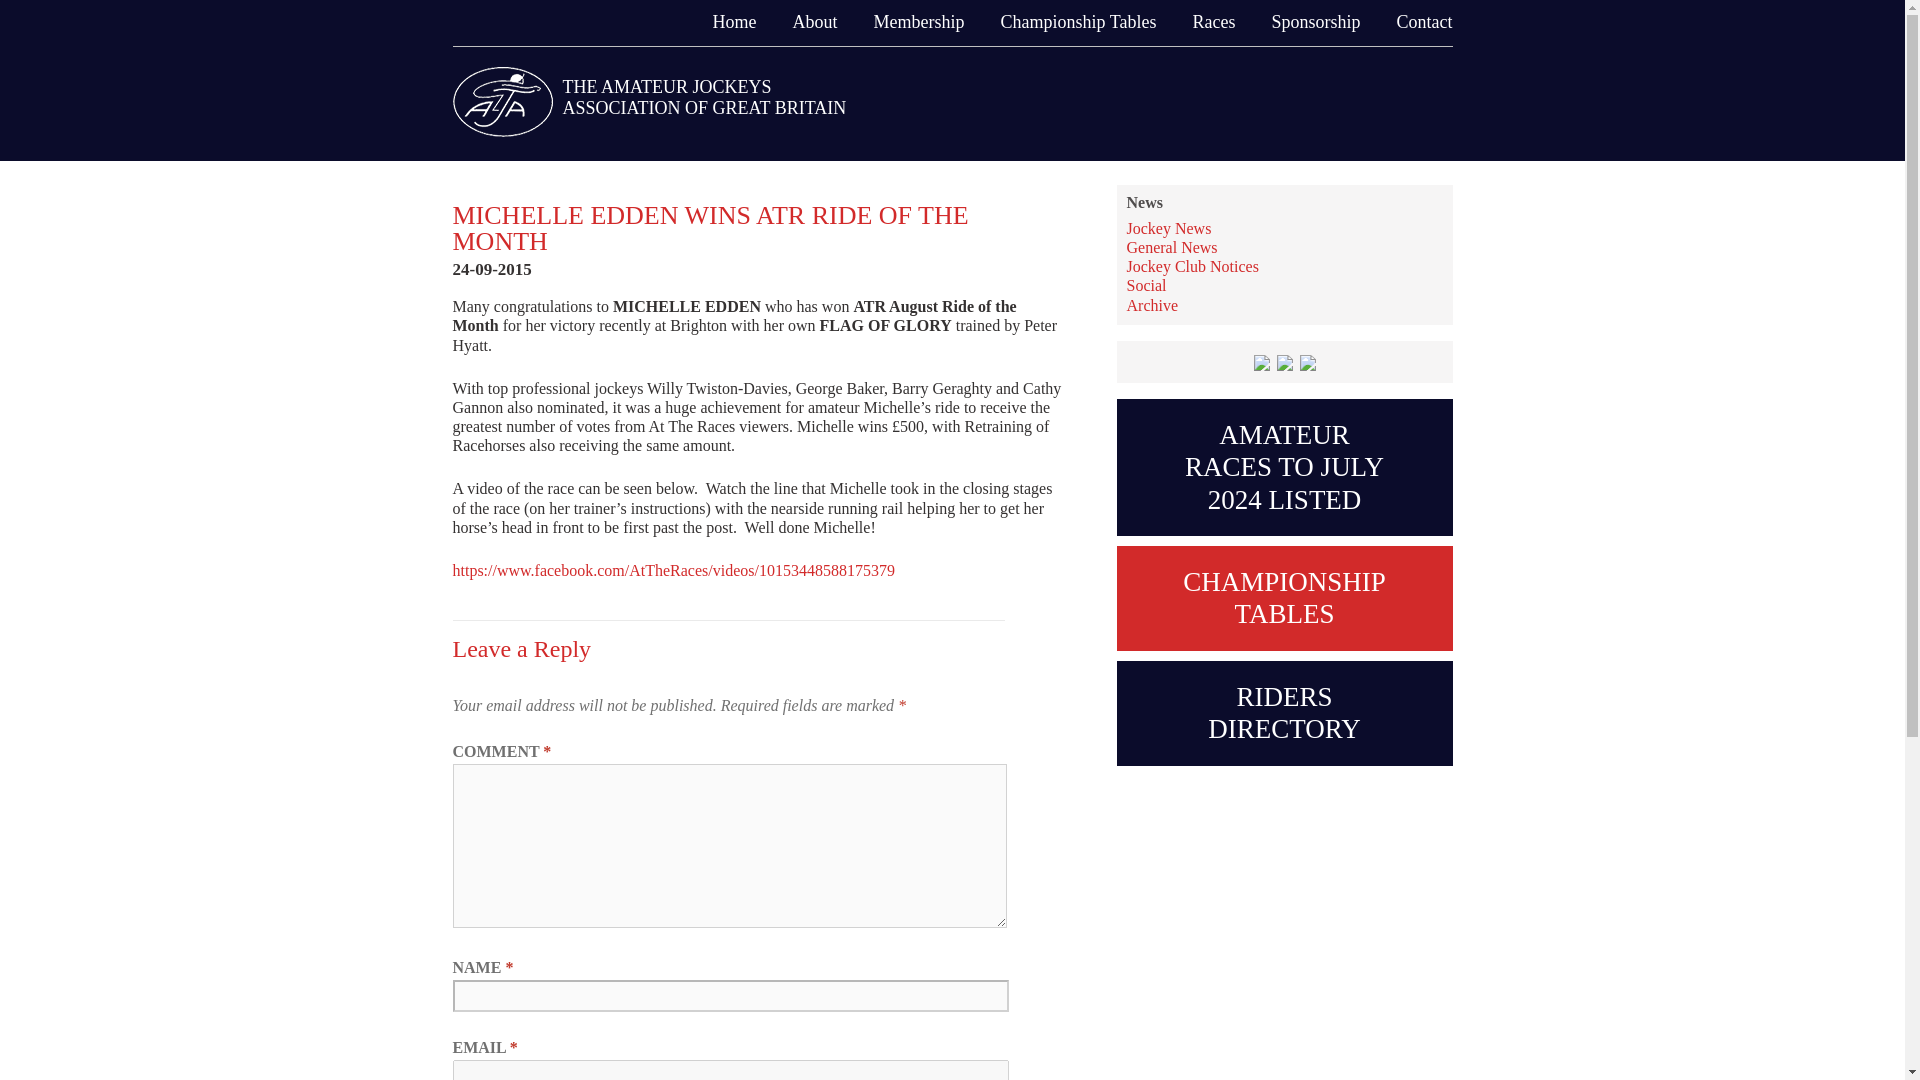 This screenshot has width=1920, height=1080. I want to click on Races, so click(1207, 22).